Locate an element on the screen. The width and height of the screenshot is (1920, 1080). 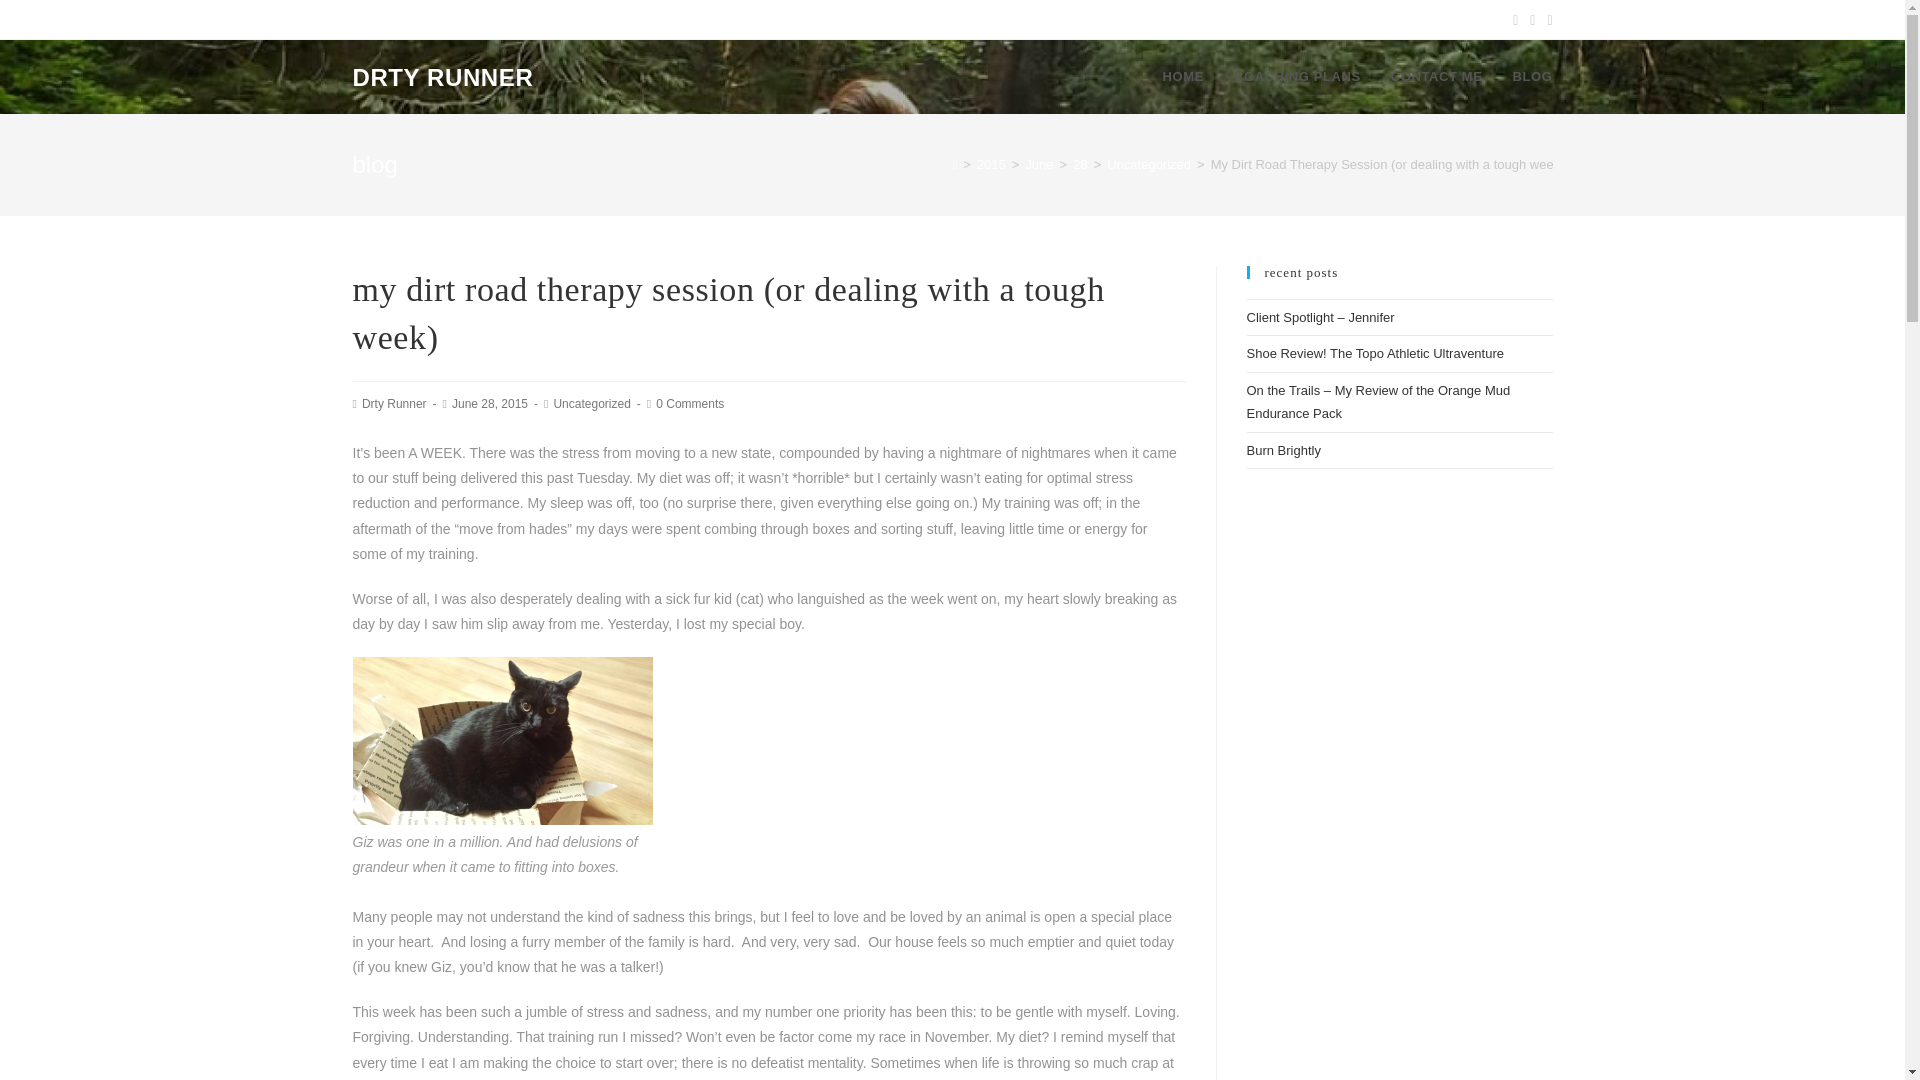
Posts by Drty Runner is located at coordinates (394, 404).